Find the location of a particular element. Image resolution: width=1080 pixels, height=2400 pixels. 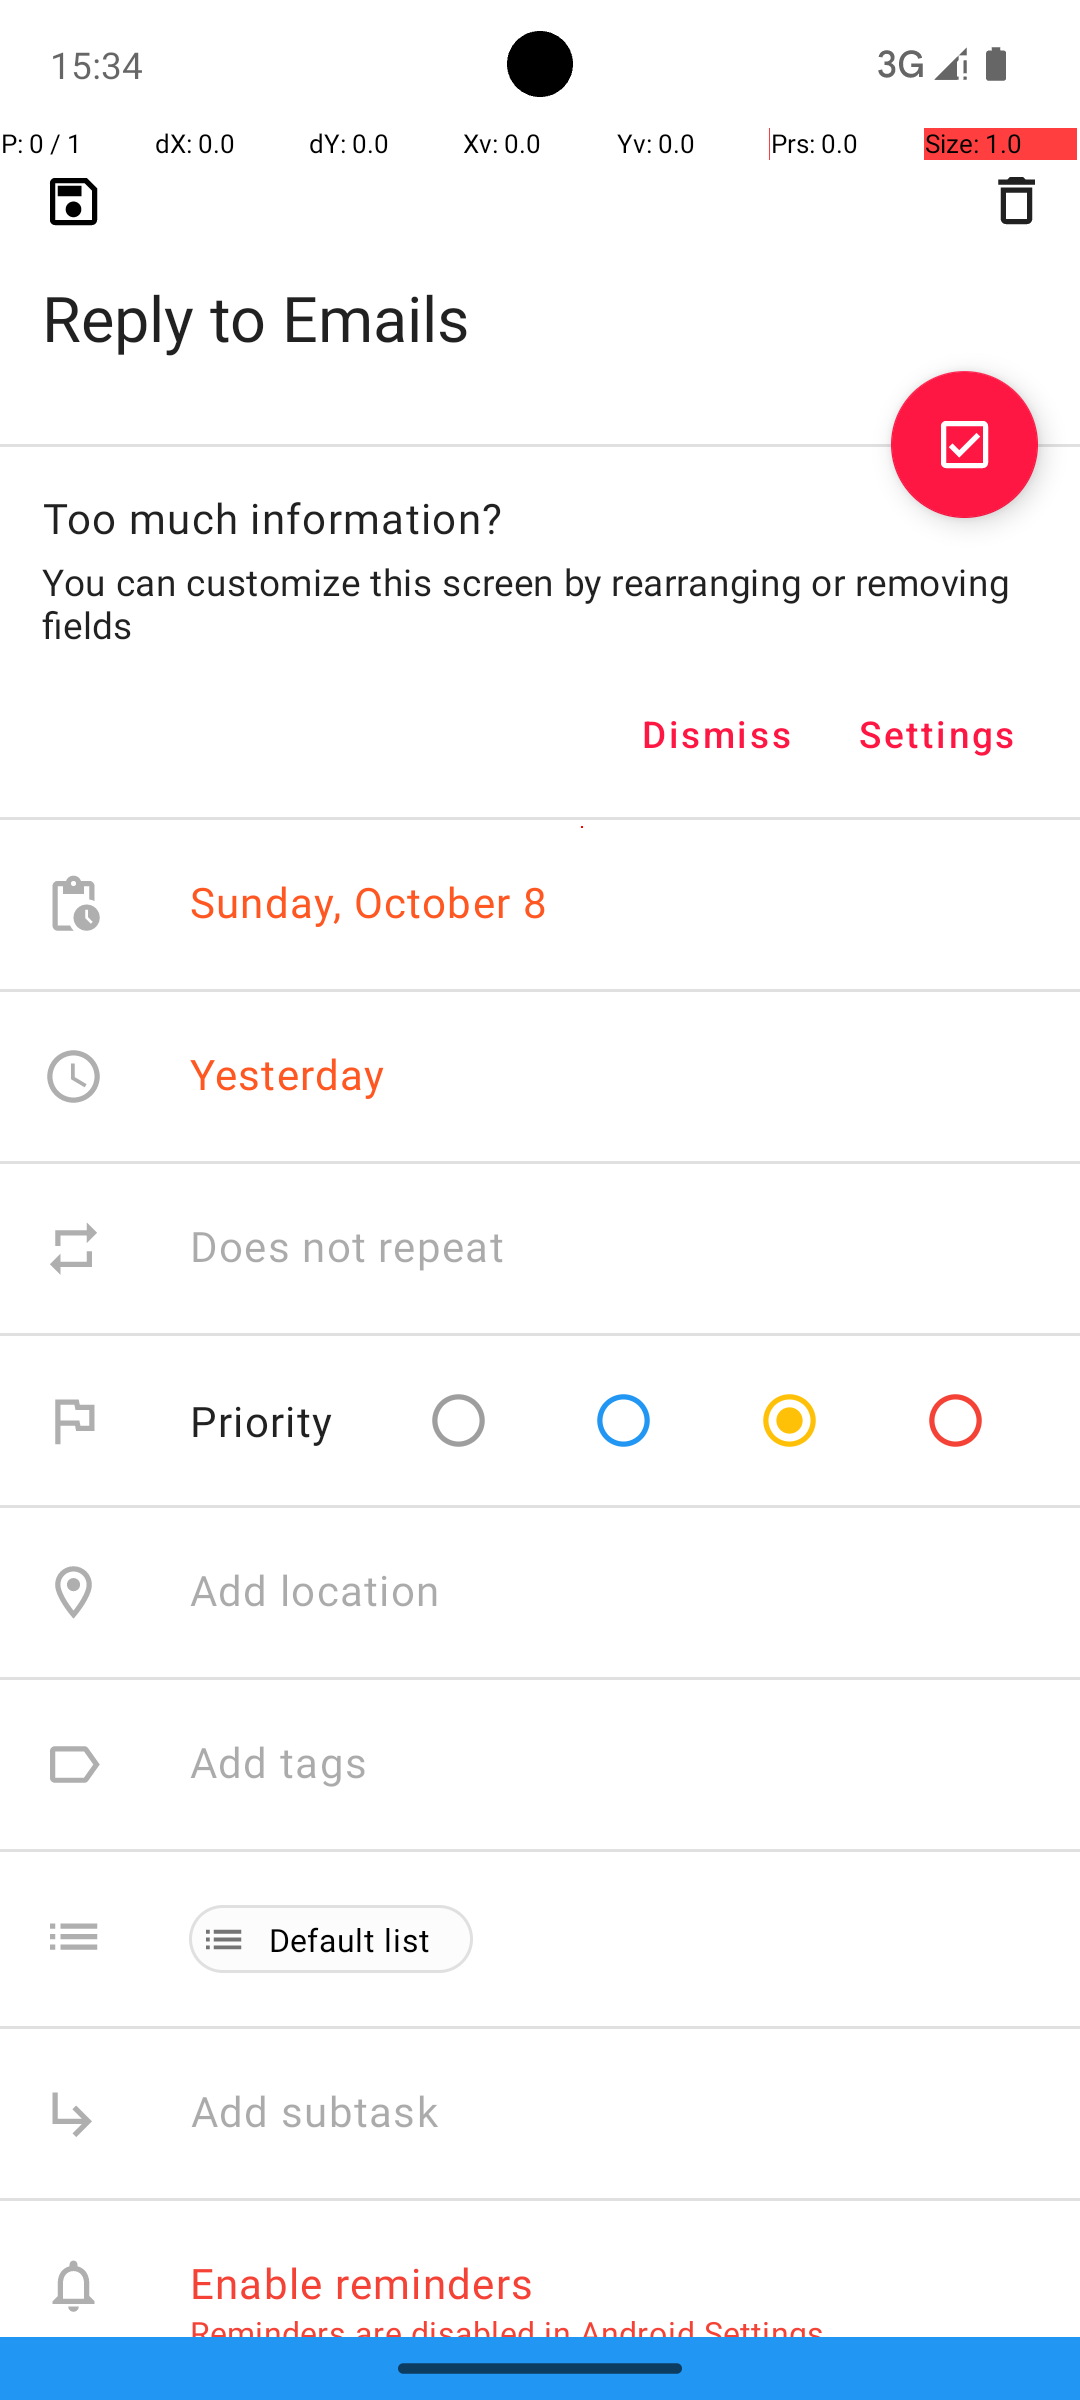

Sunday, October 8 is located at coordinates (369, 904).